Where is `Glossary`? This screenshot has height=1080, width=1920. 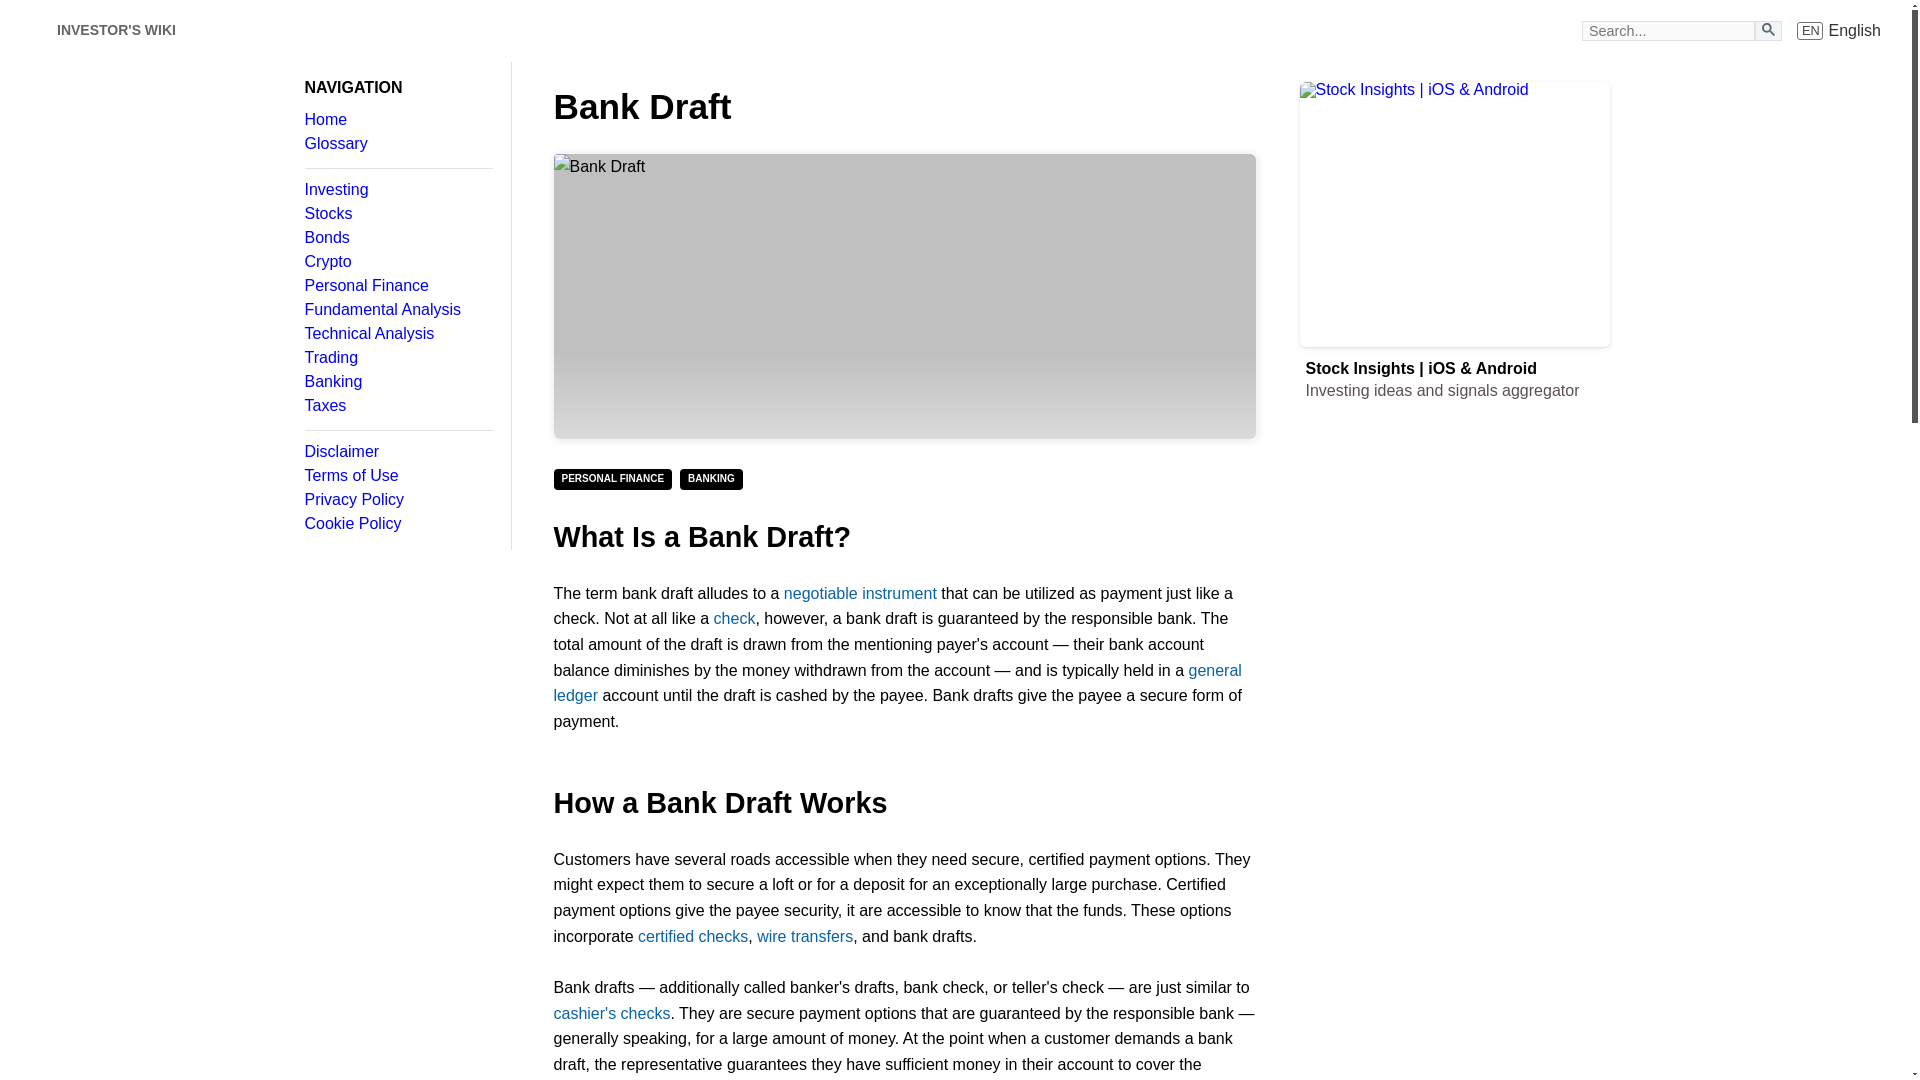
Glossary is located at coordinates (116, 30).